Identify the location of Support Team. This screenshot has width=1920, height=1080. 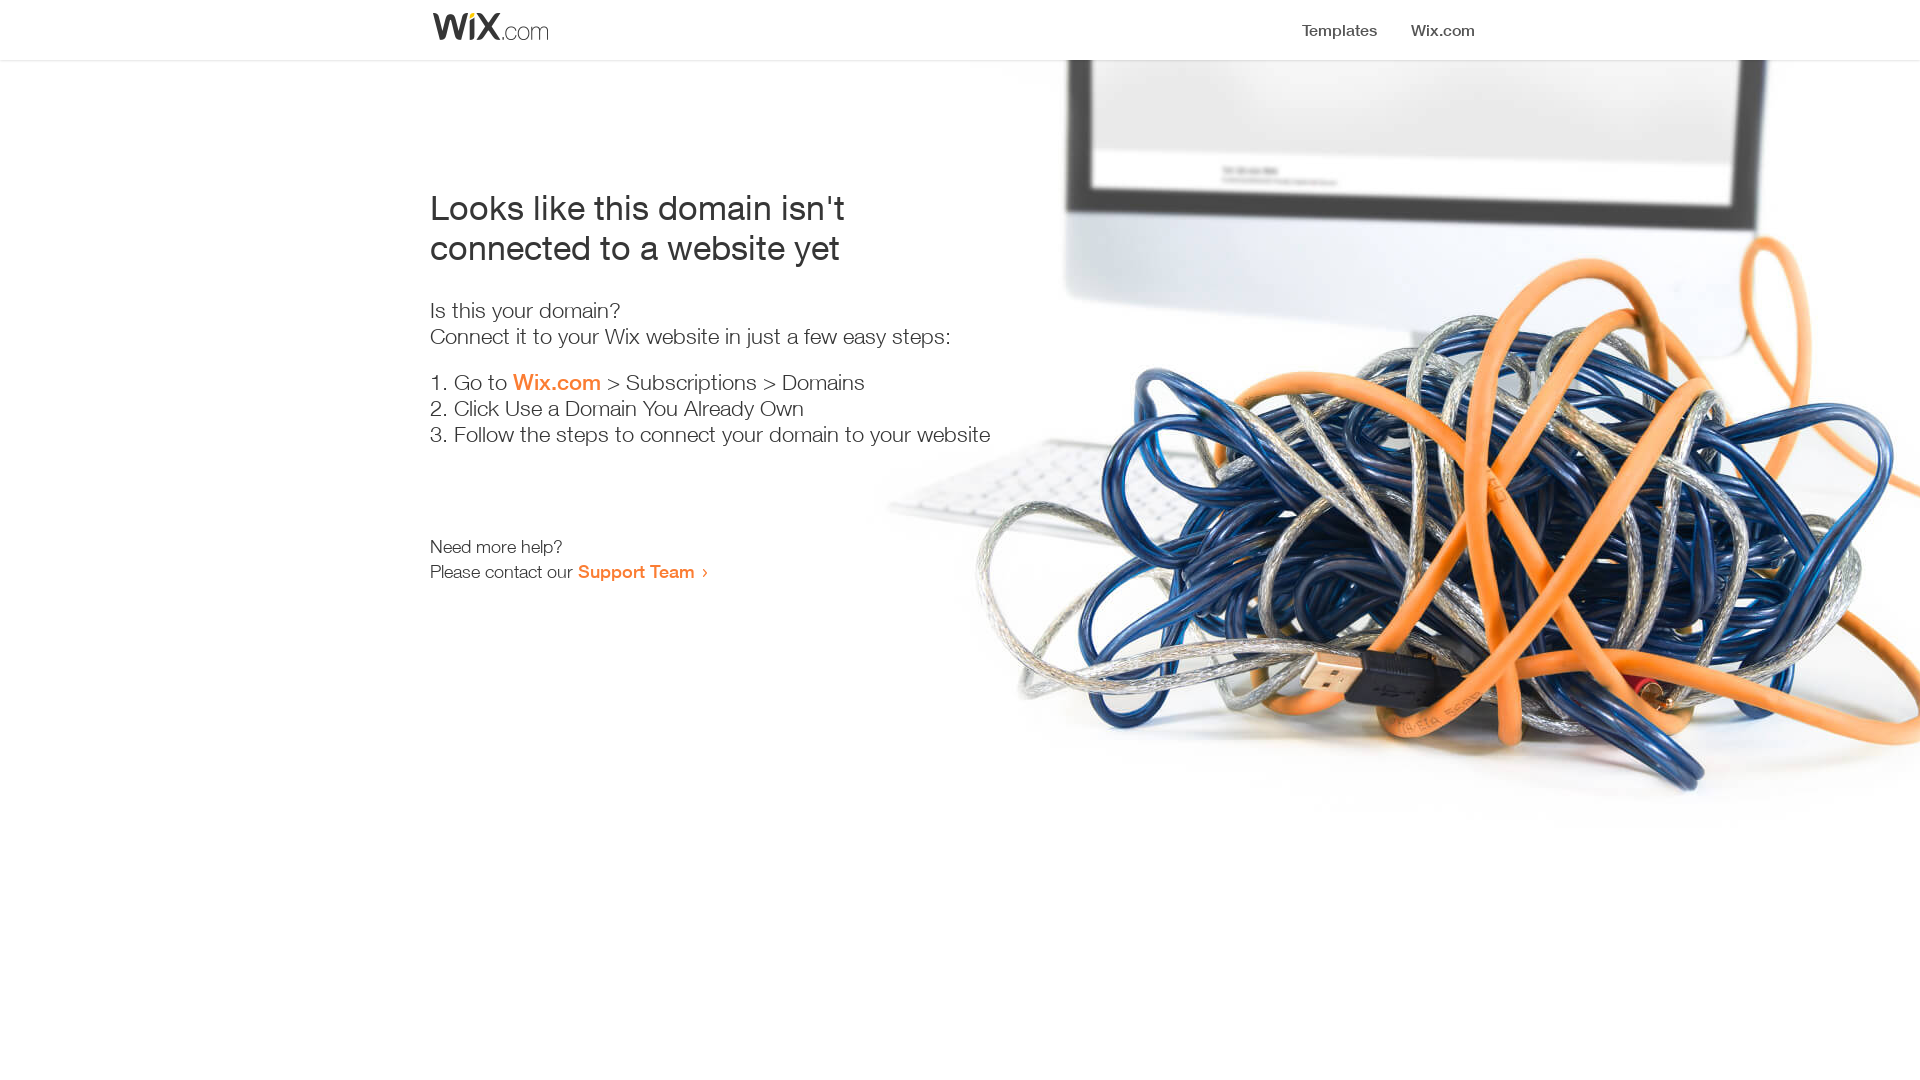
(636, 571).